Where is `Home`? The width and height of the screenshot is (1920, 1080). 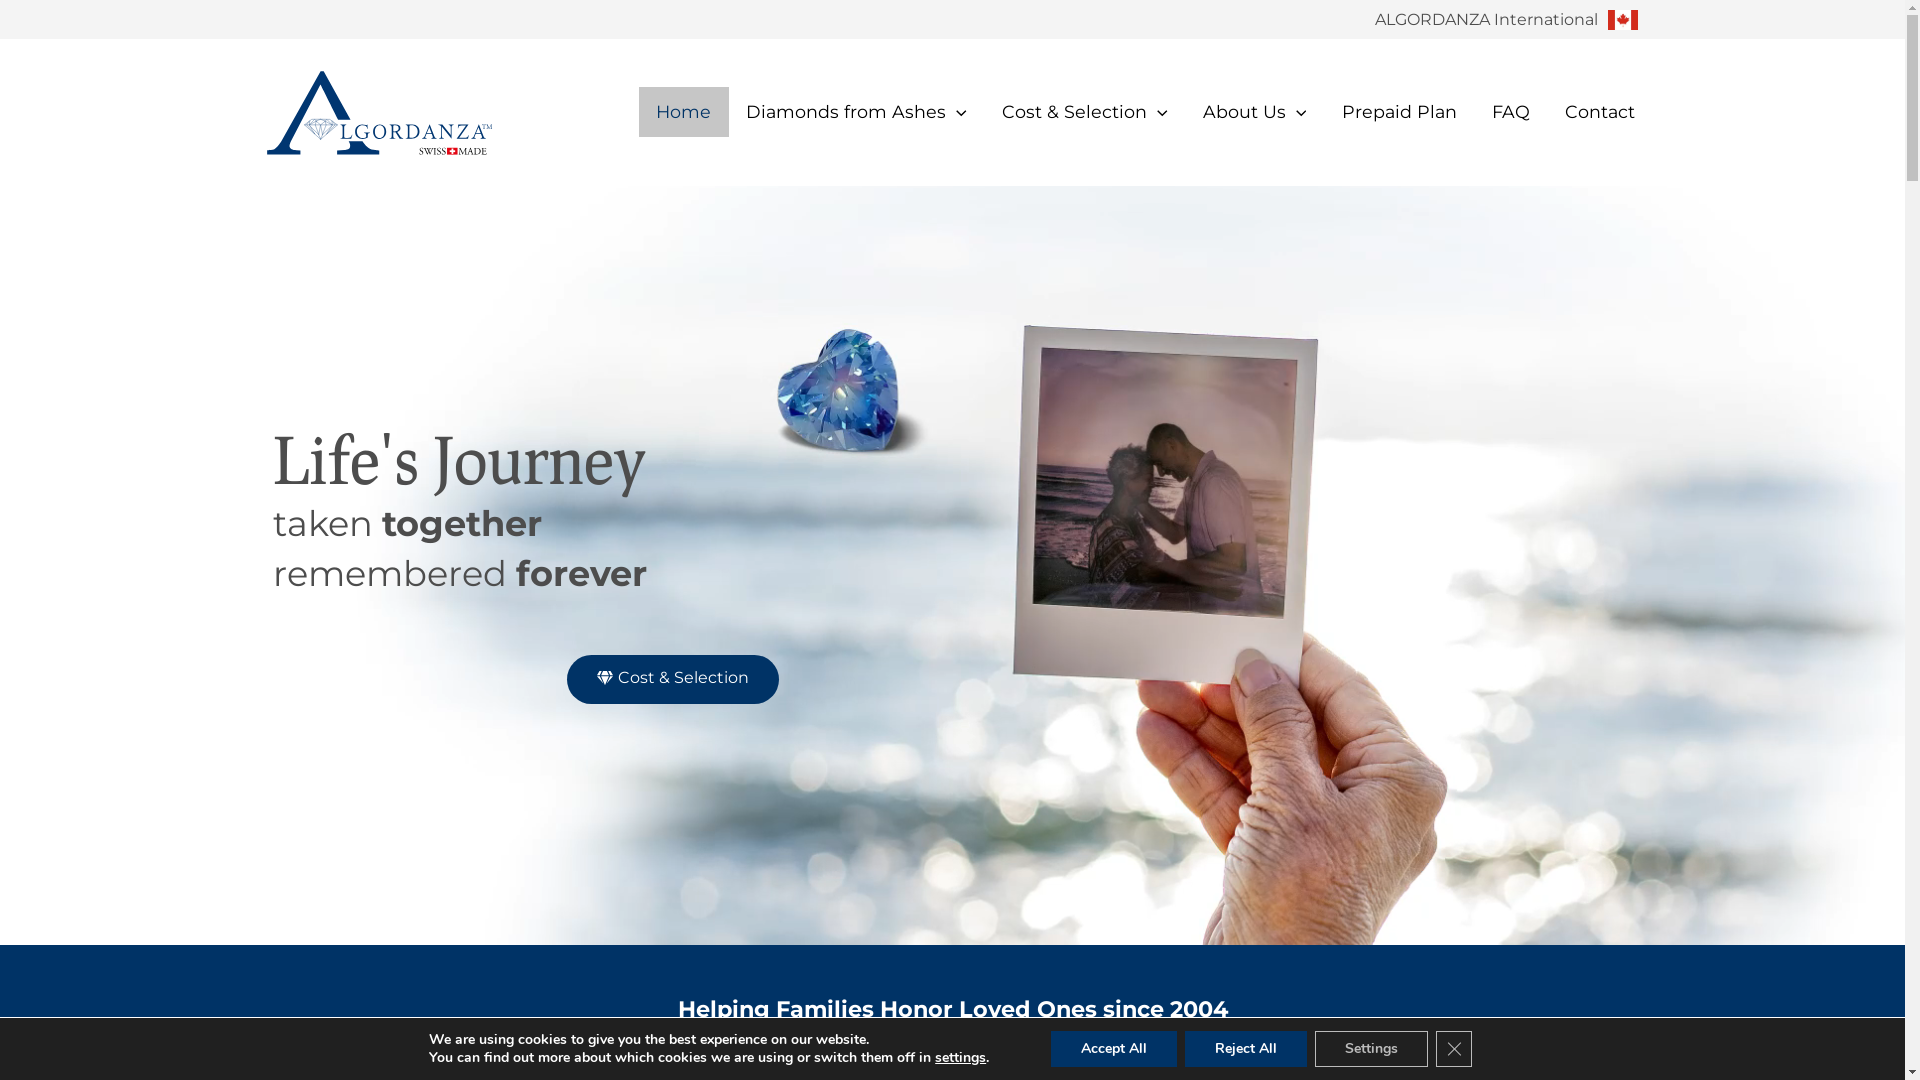 Home is located at coordinates (684, 112).